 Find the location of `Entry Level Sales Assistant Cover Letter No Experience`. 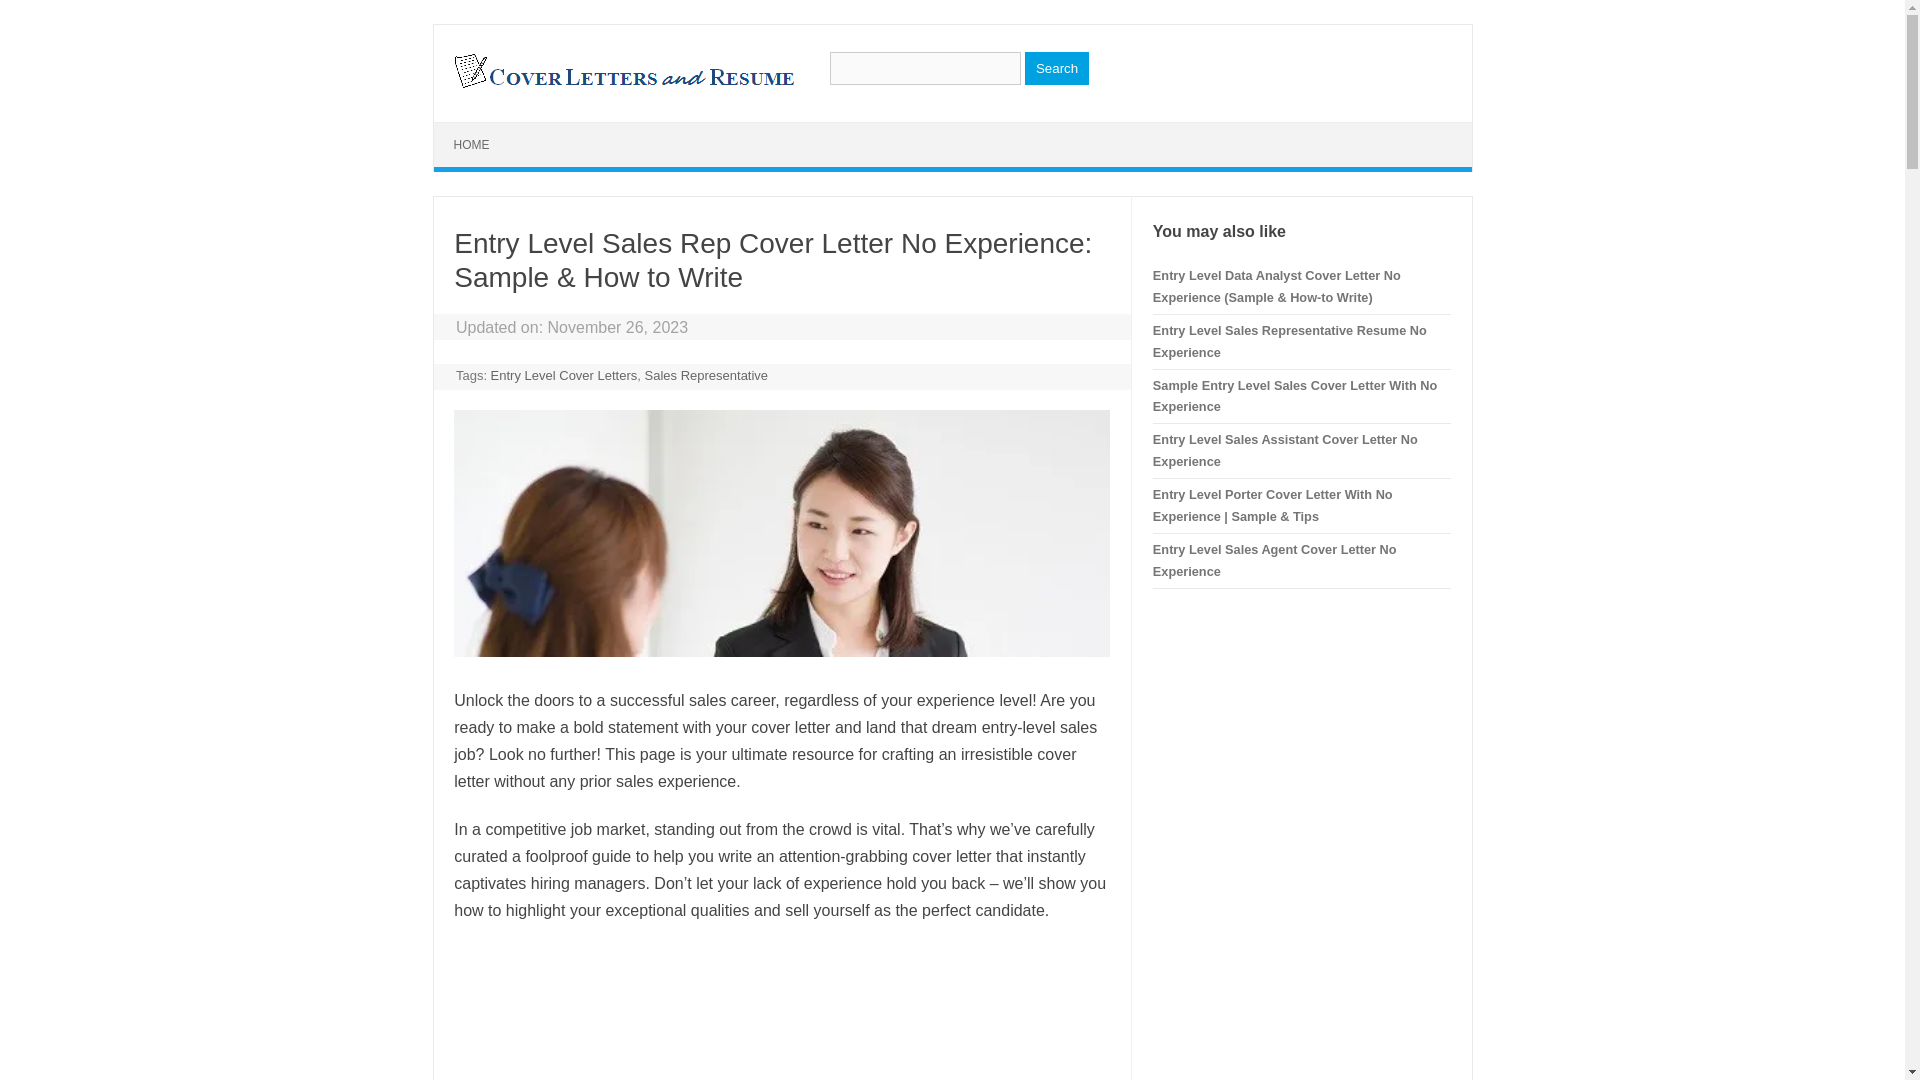

Entry Level Sales Assistant Cover Letter No Experience is located at coordinates (1286, 450).